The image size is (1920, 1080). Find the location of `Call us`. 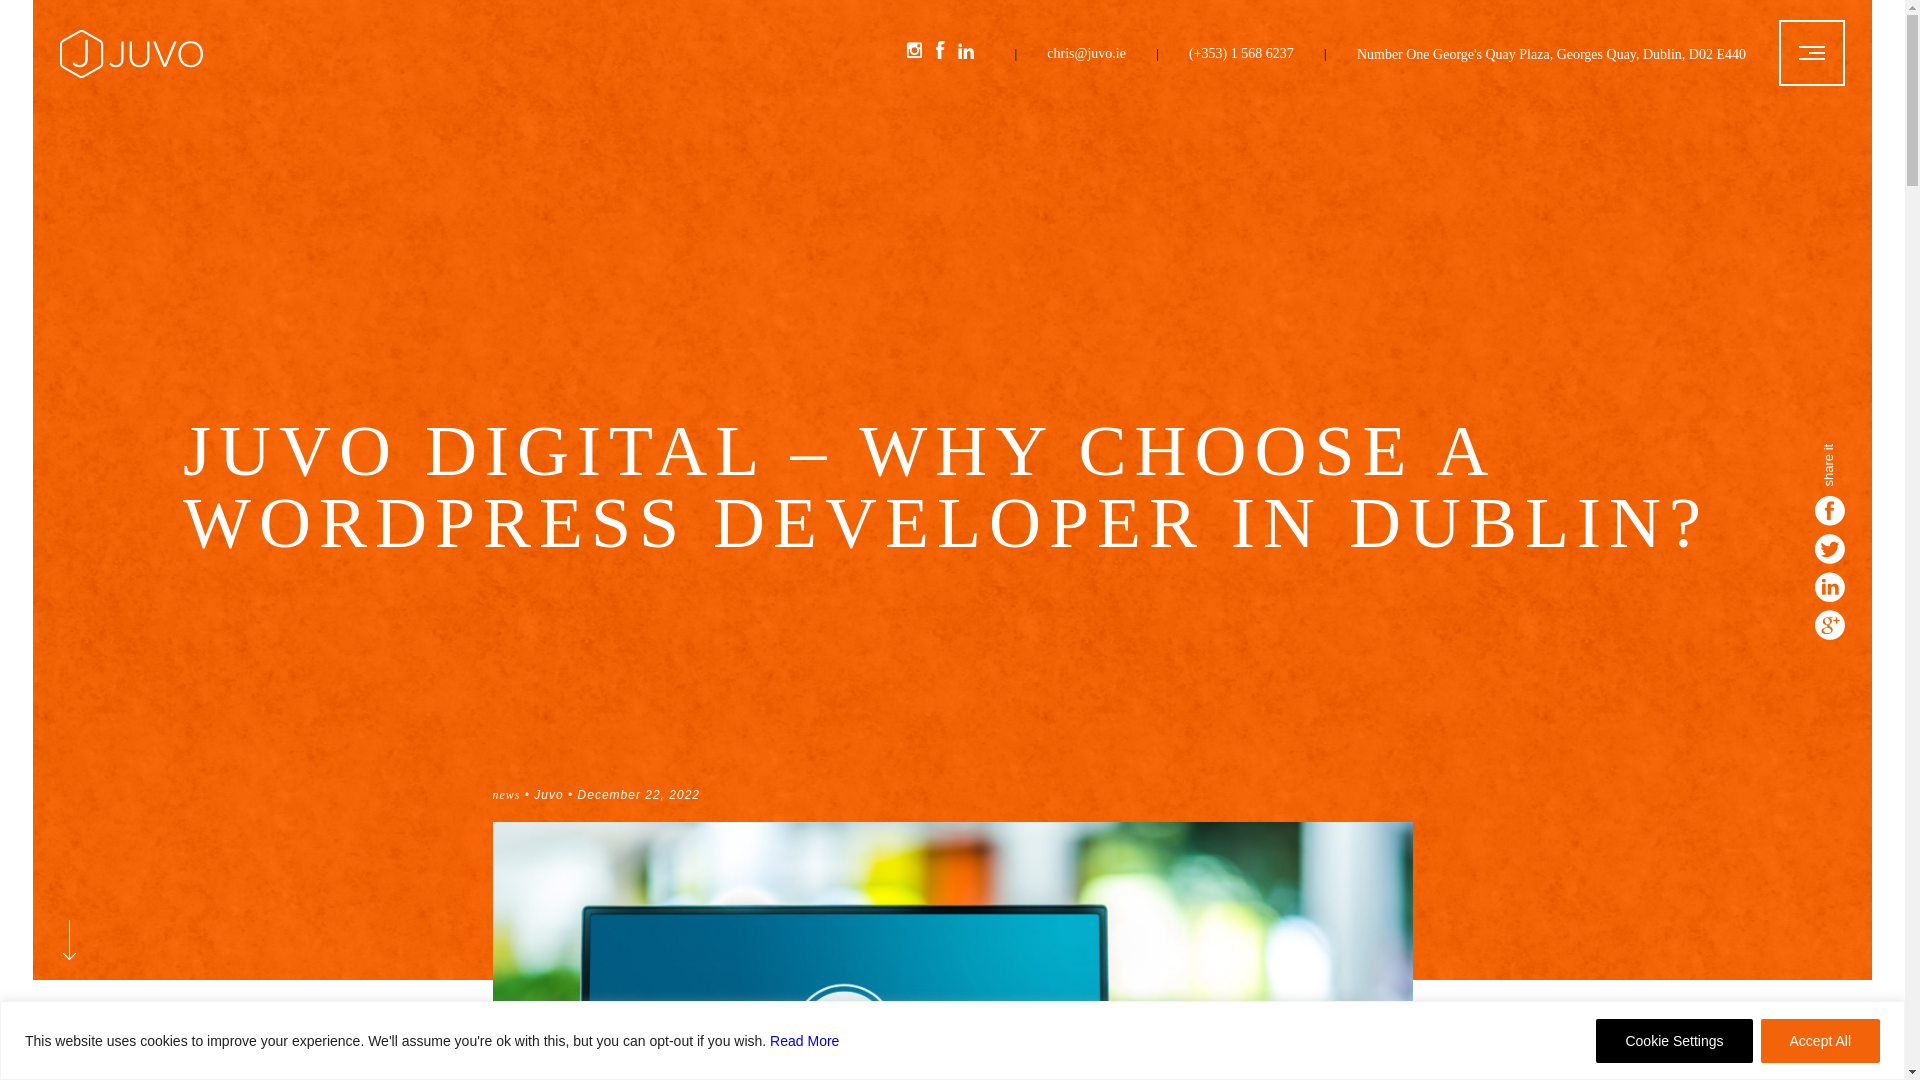

Call us is located at coordinates (1241, 66).